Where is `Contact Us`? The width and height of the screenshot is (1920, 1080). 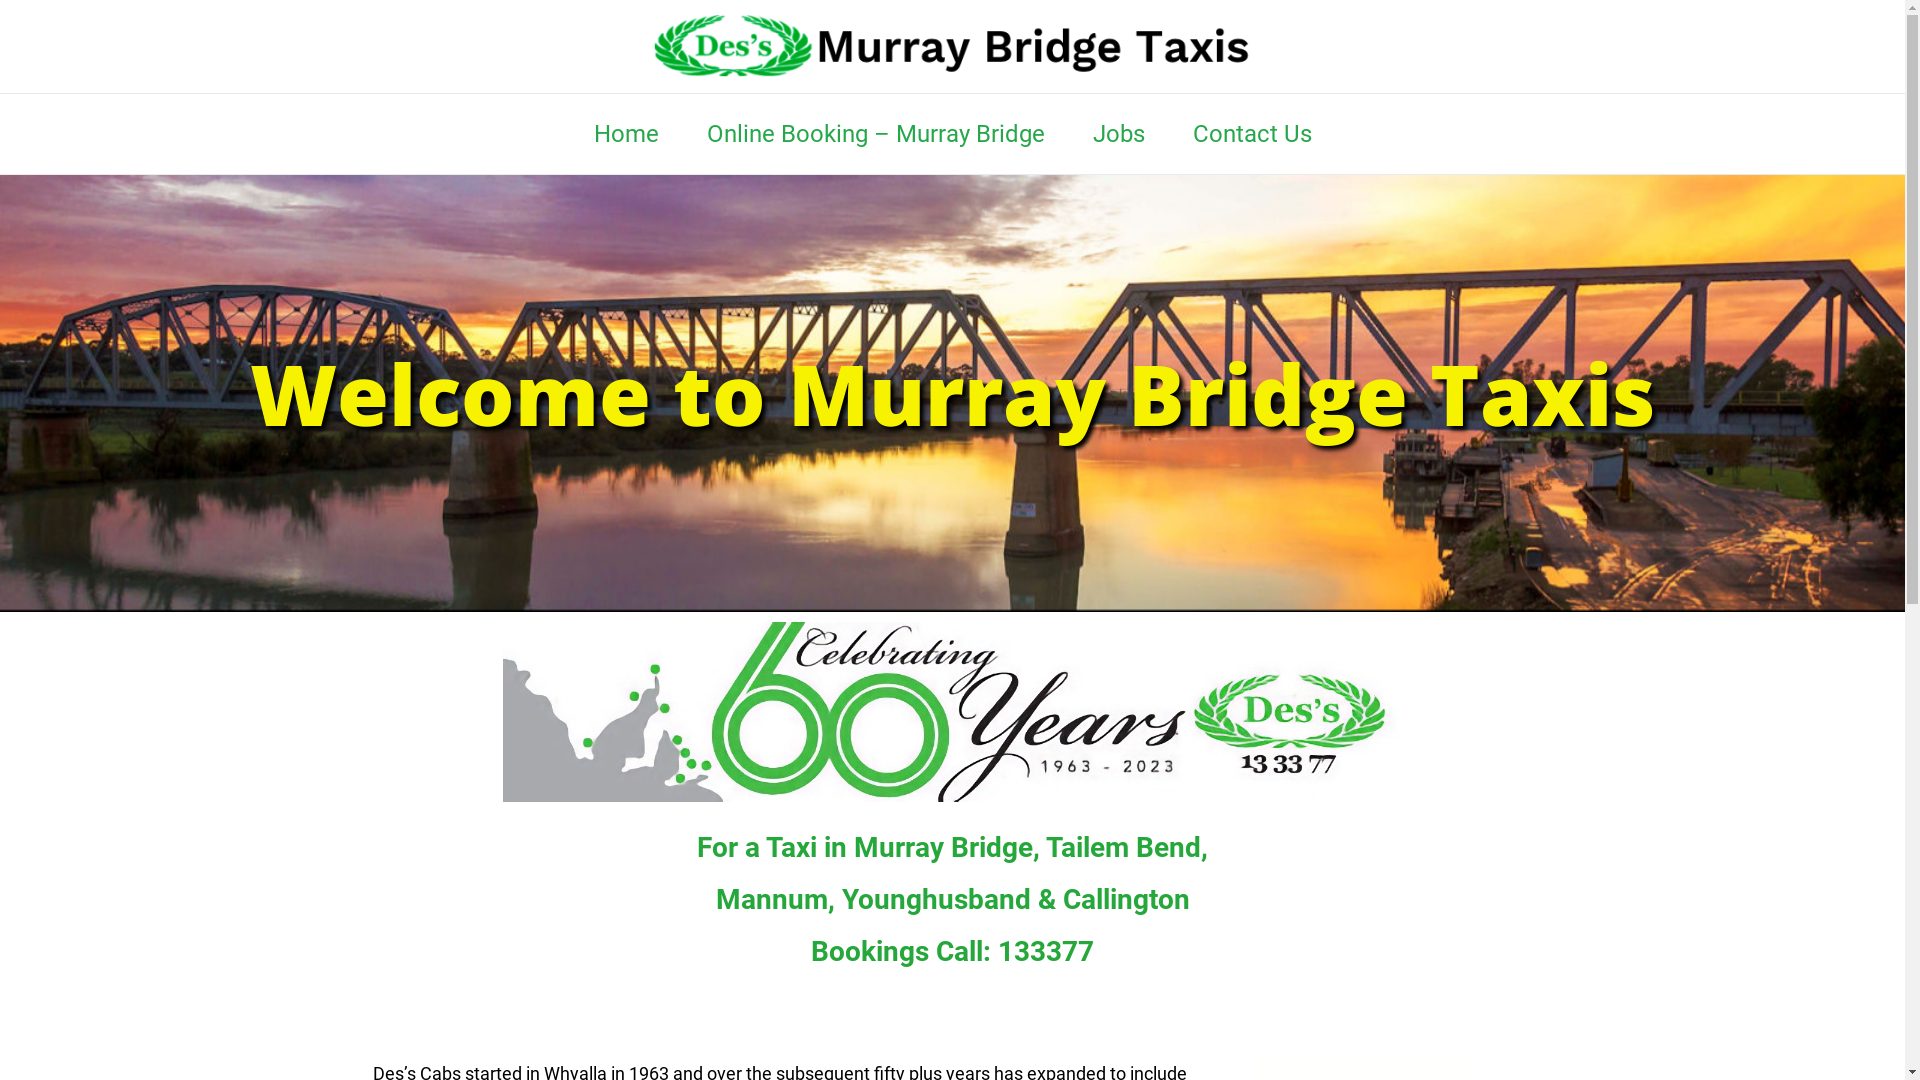 Contact Us is located at coordinates (1252, 134).